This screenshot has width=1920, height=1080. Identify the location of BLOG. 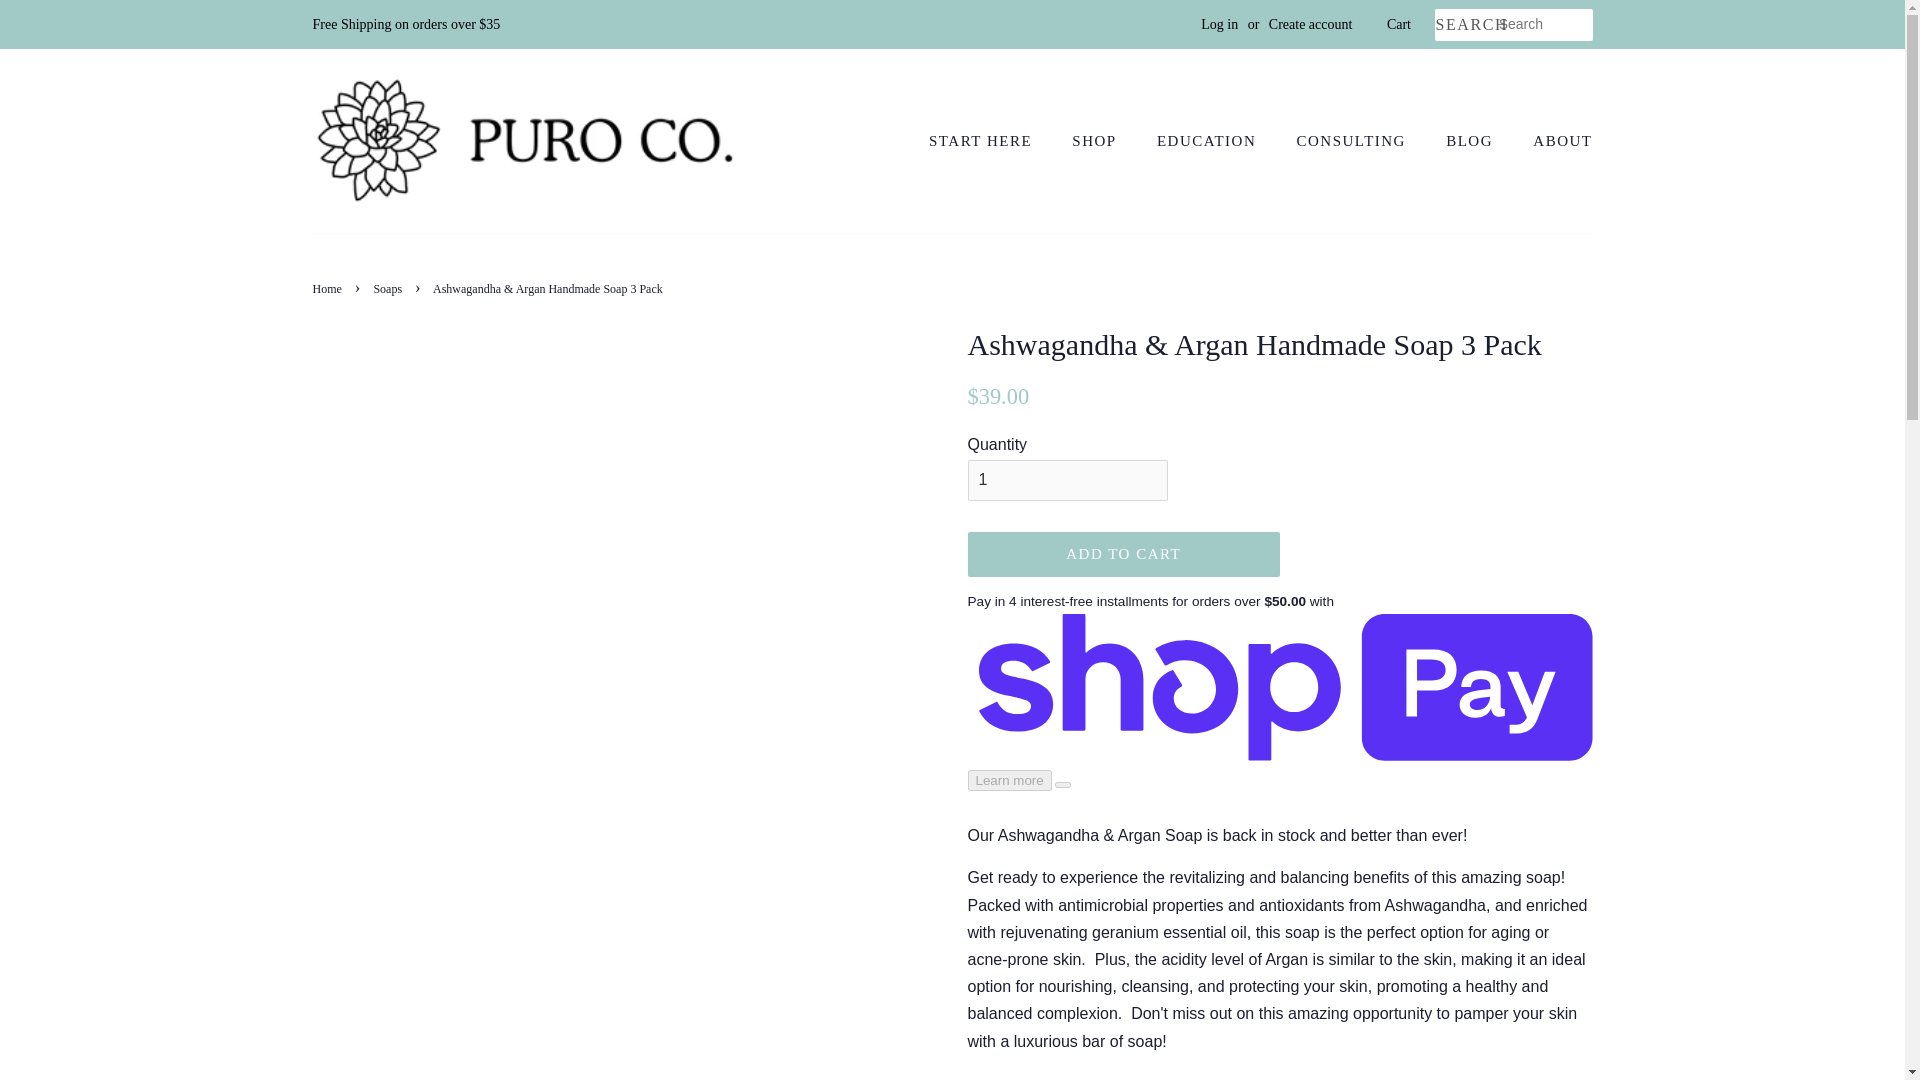
(1471, 142).